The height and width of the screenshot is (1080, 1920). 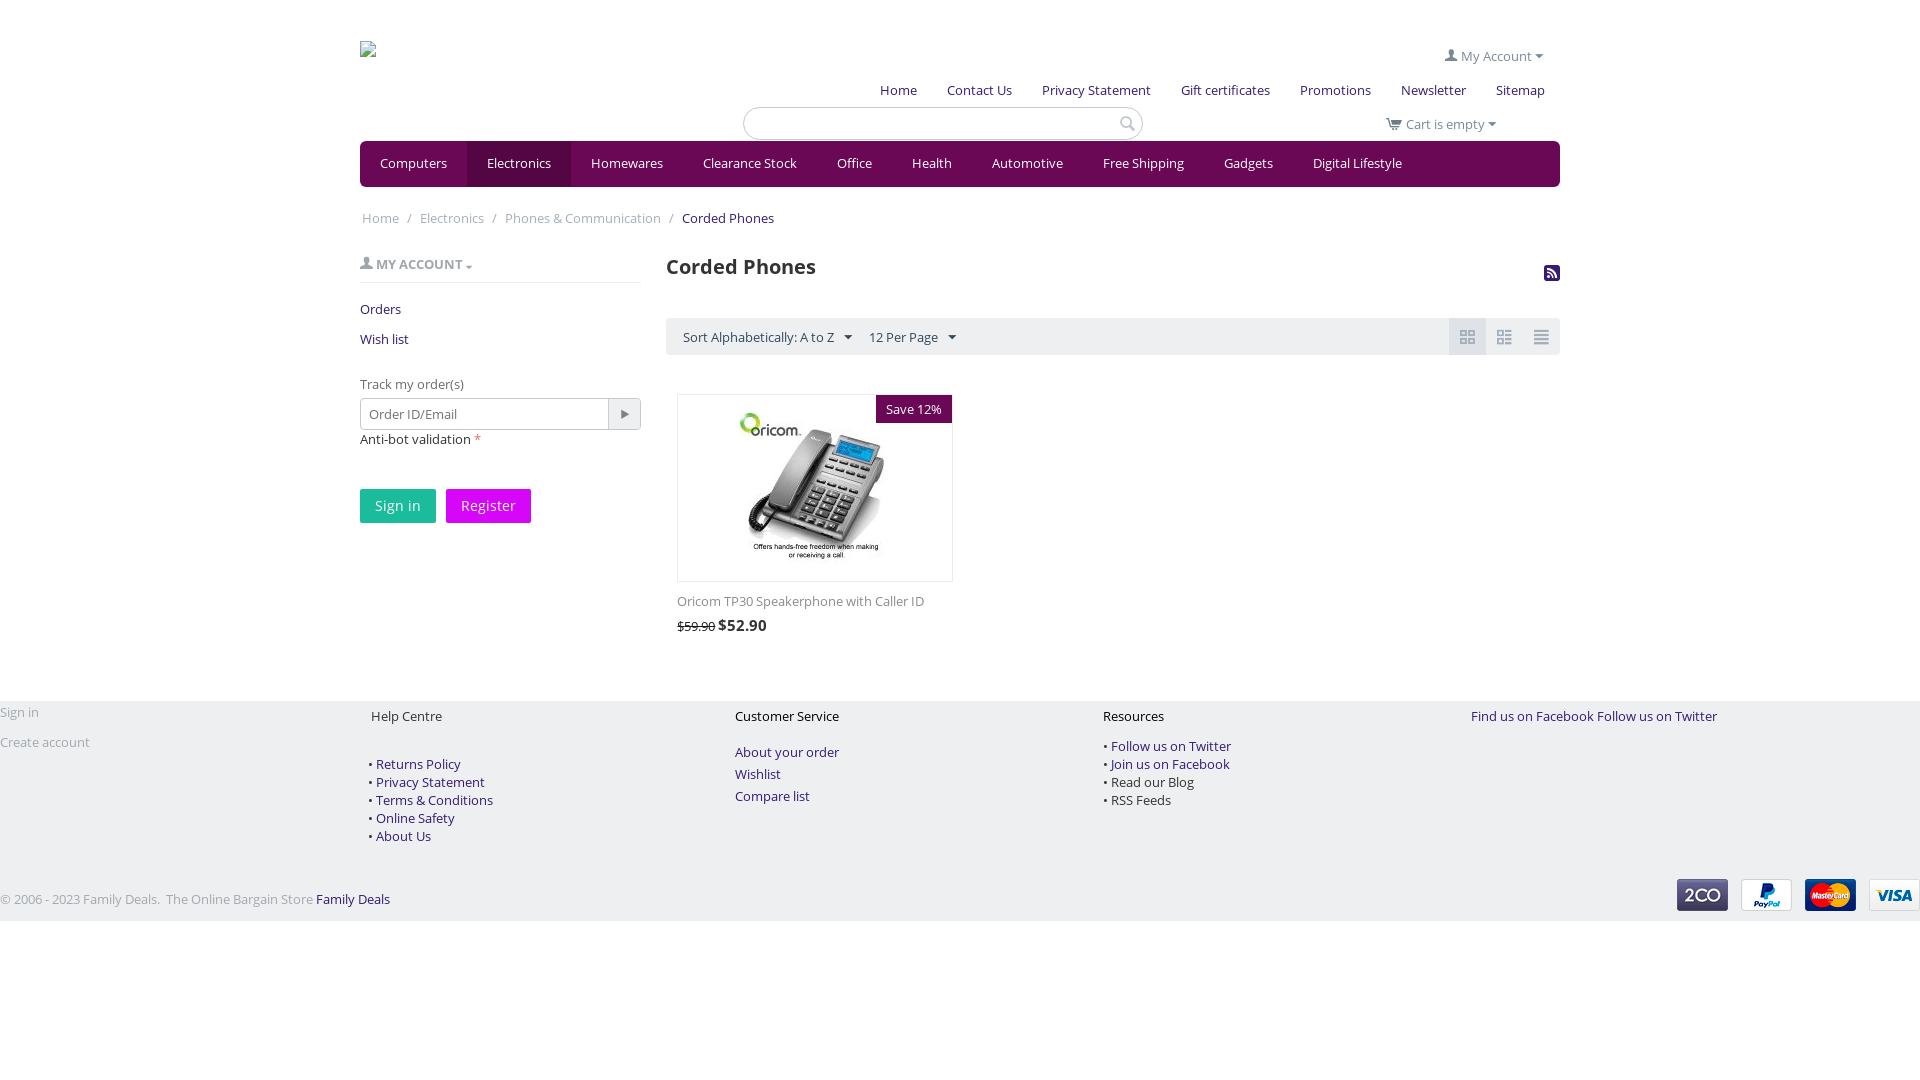 What do you see at coordinates (495, 68) in the screenshot?
I see `FamilyDeals.com.au` at bounding box center [495, 68].